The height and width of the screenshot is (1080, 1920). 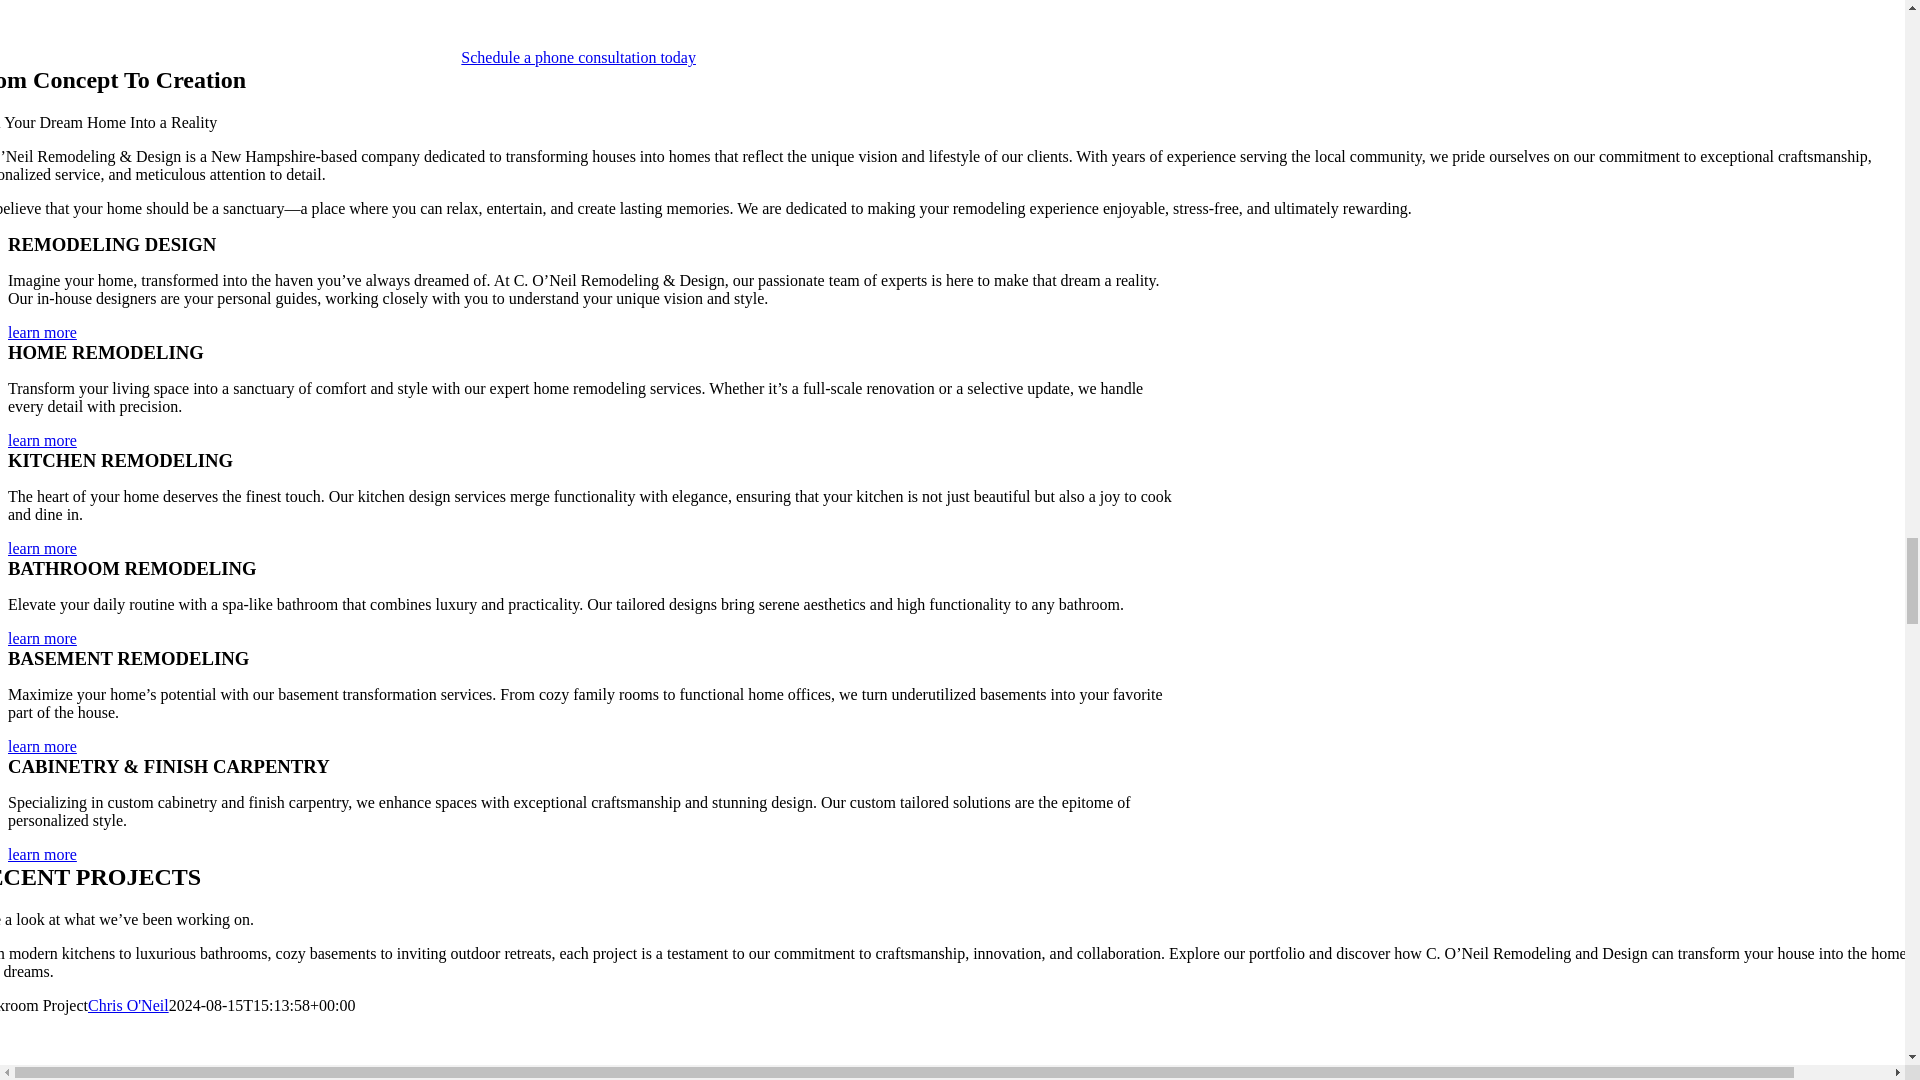 I want to click on Posts by Chris O'Neil, so click(x=128, y=1005).